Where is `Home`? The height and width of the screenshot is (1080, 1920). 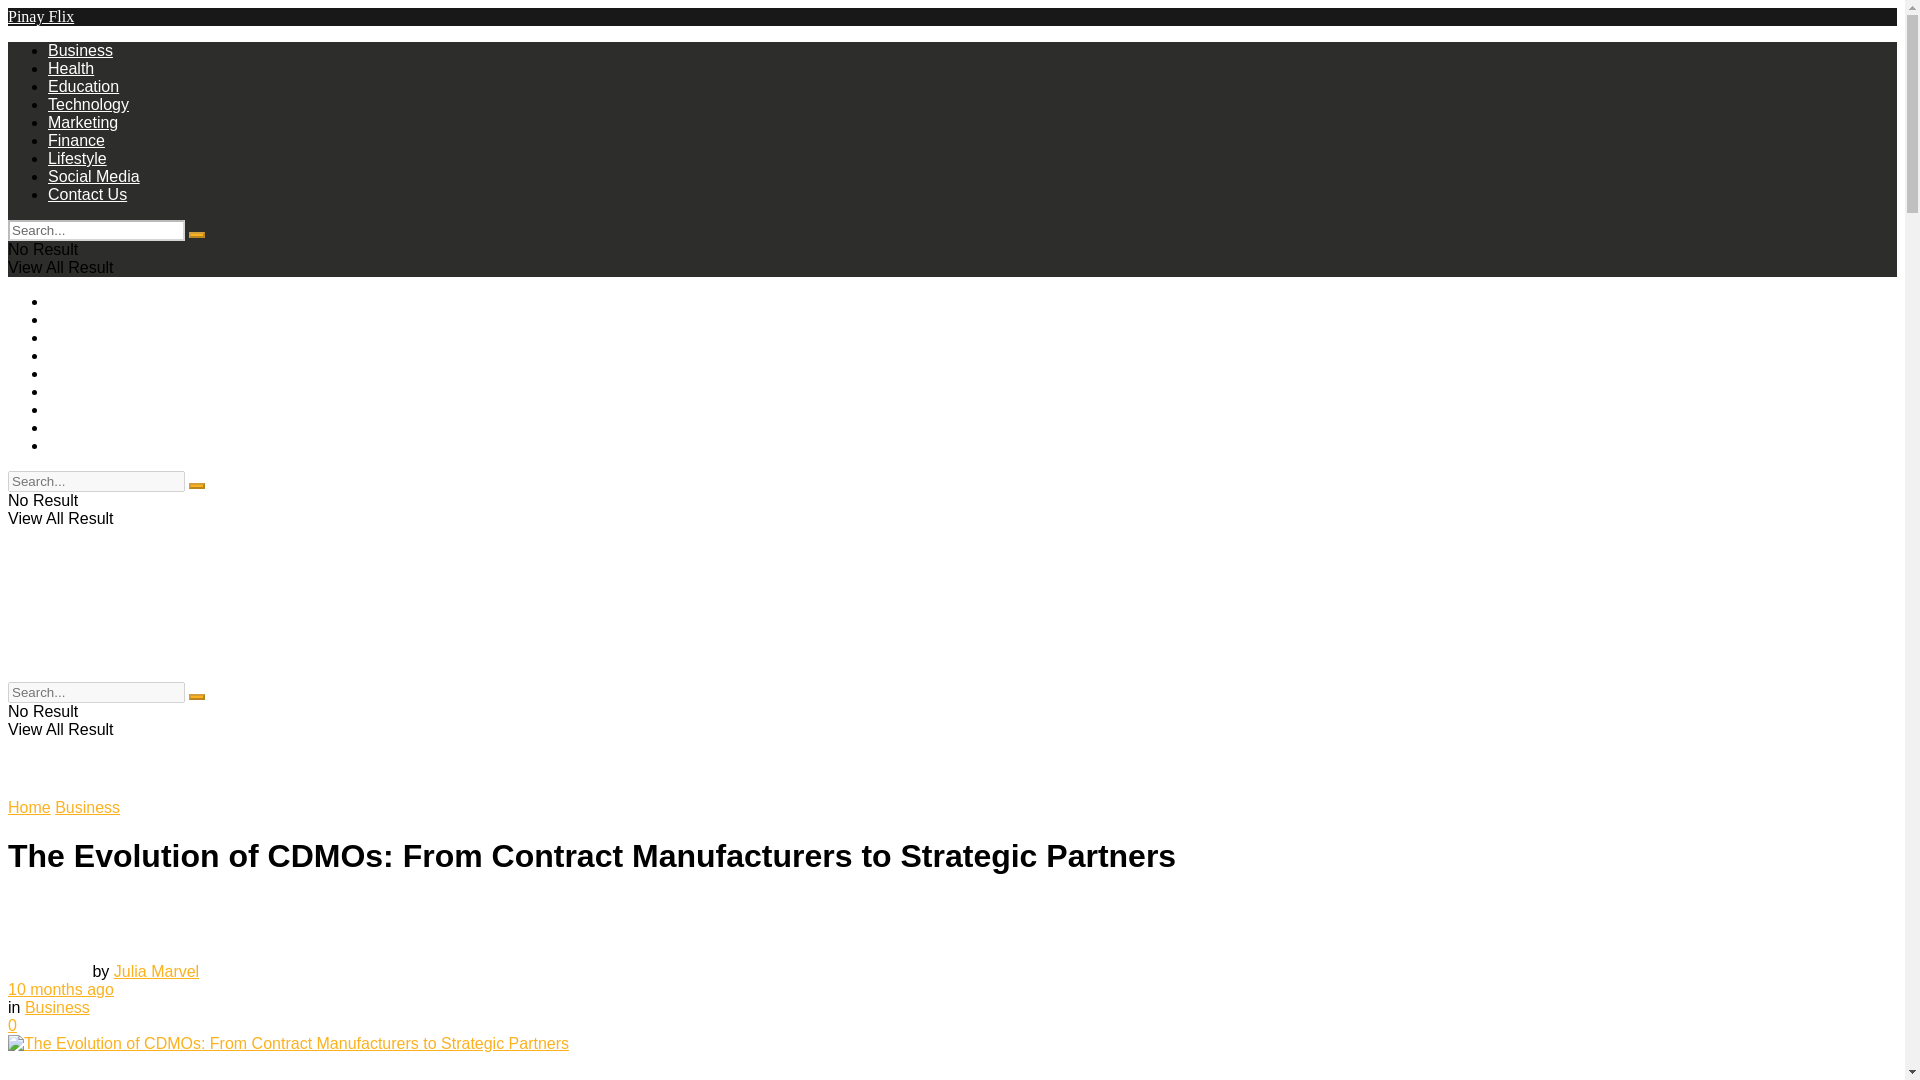 Home is located at coordinates (29, 808).